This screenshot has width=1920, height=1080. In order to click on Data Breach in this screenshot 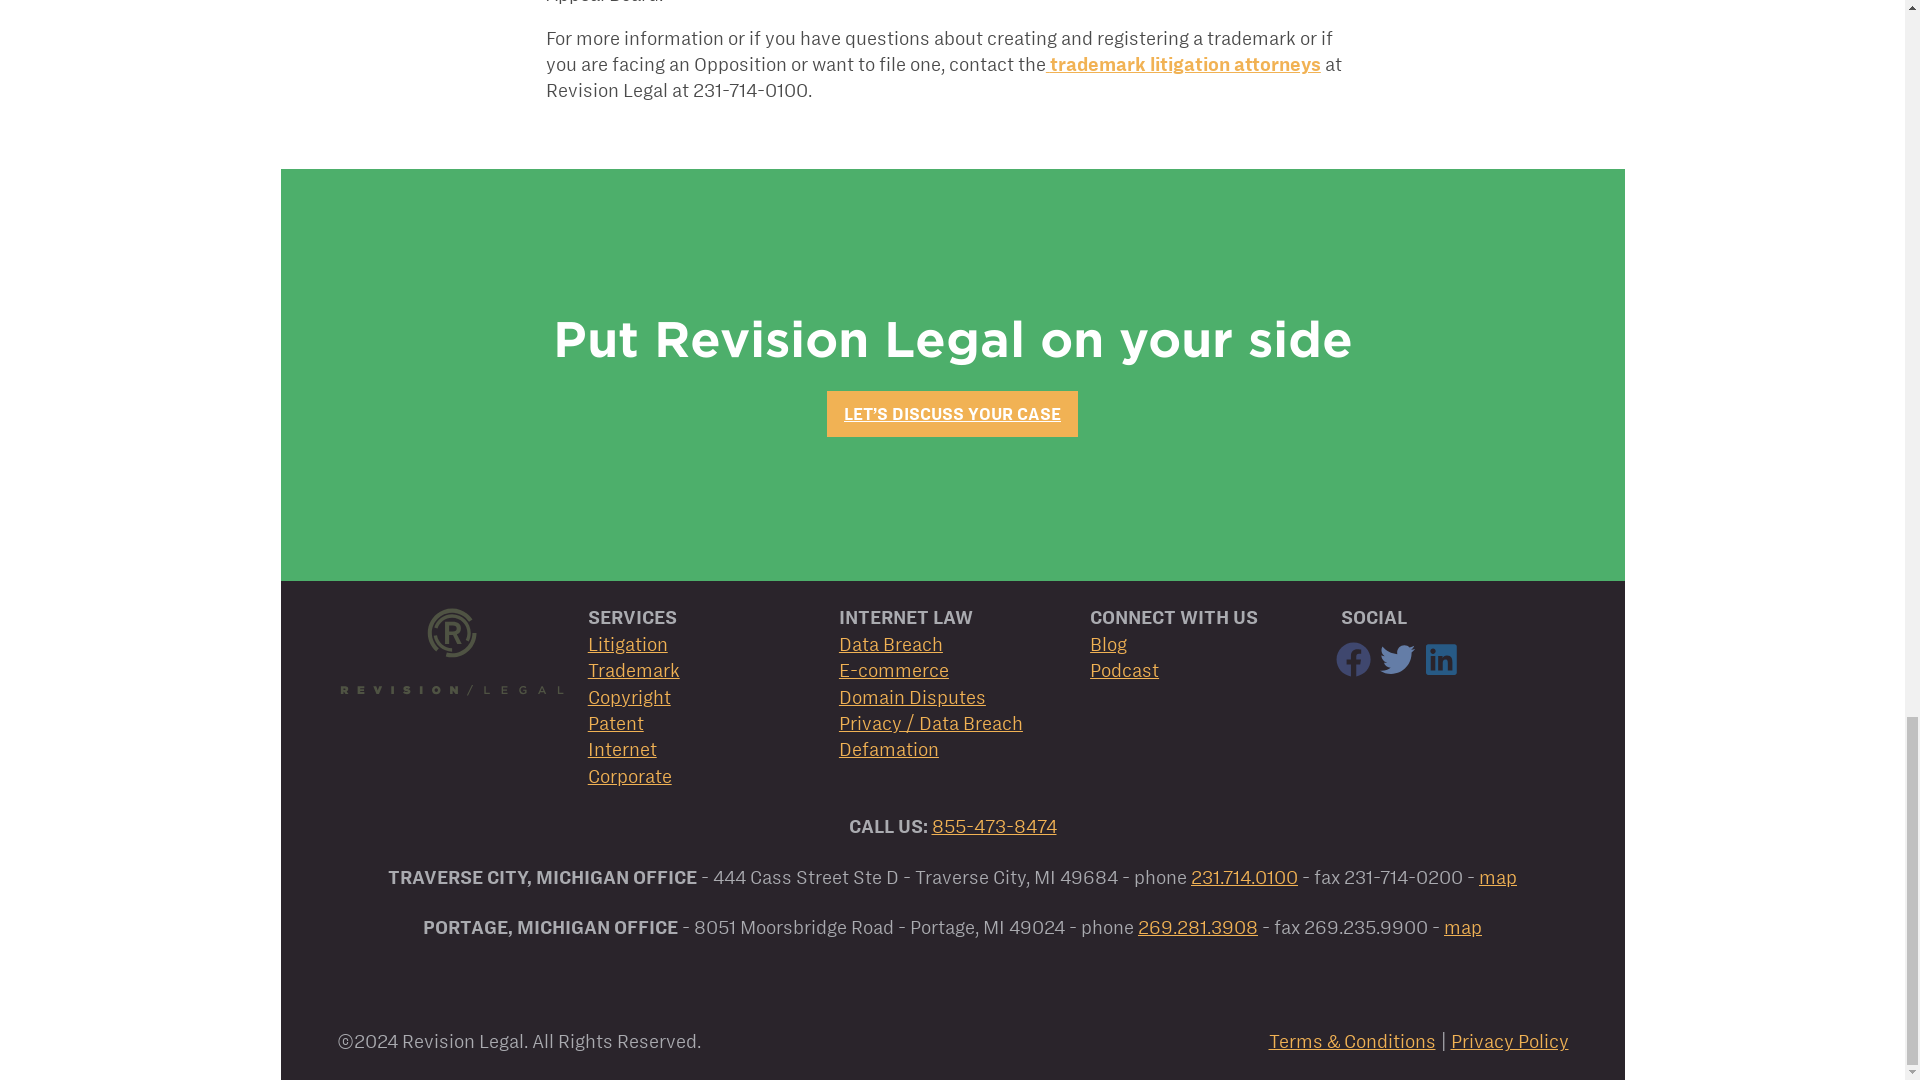, I will do `click(890, 644)`.